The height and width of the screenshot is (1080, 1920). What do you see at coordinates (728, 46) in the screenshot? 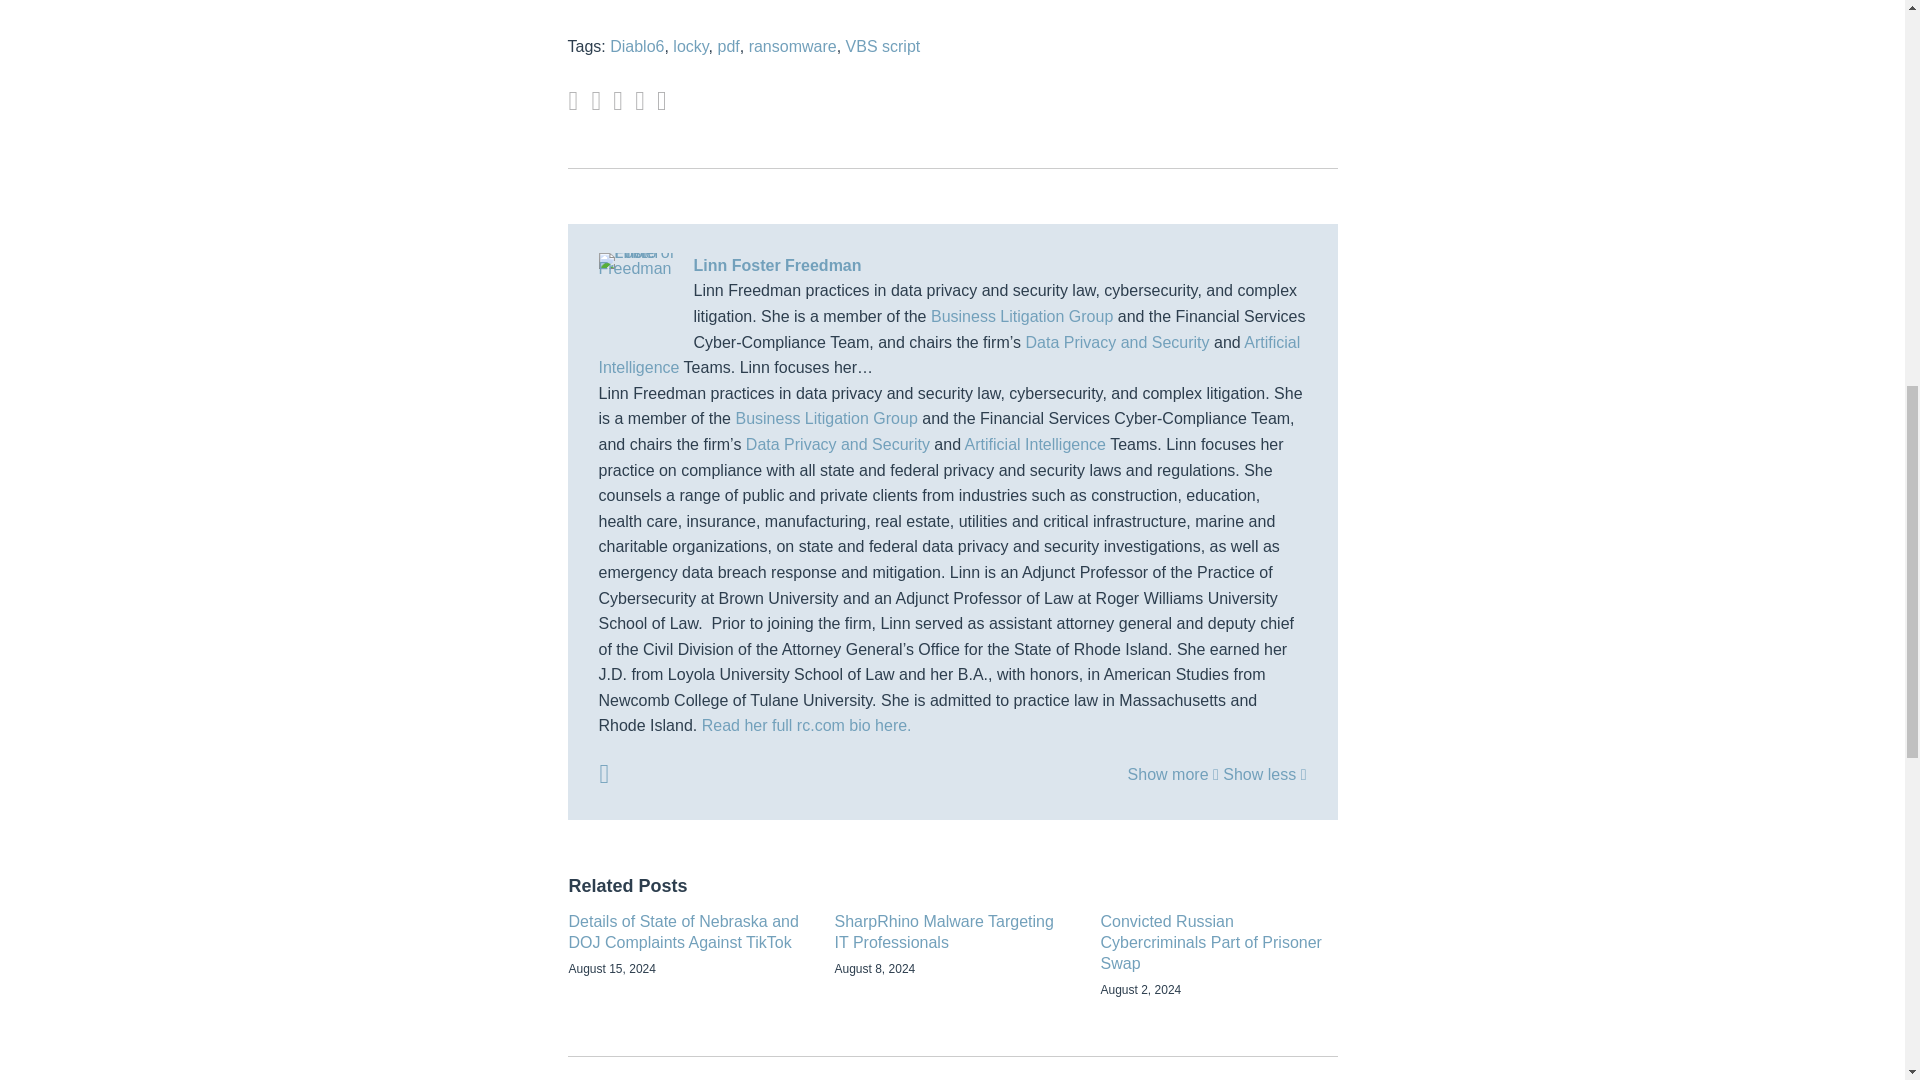
I see `pdf` at bounding box center [728, 46].